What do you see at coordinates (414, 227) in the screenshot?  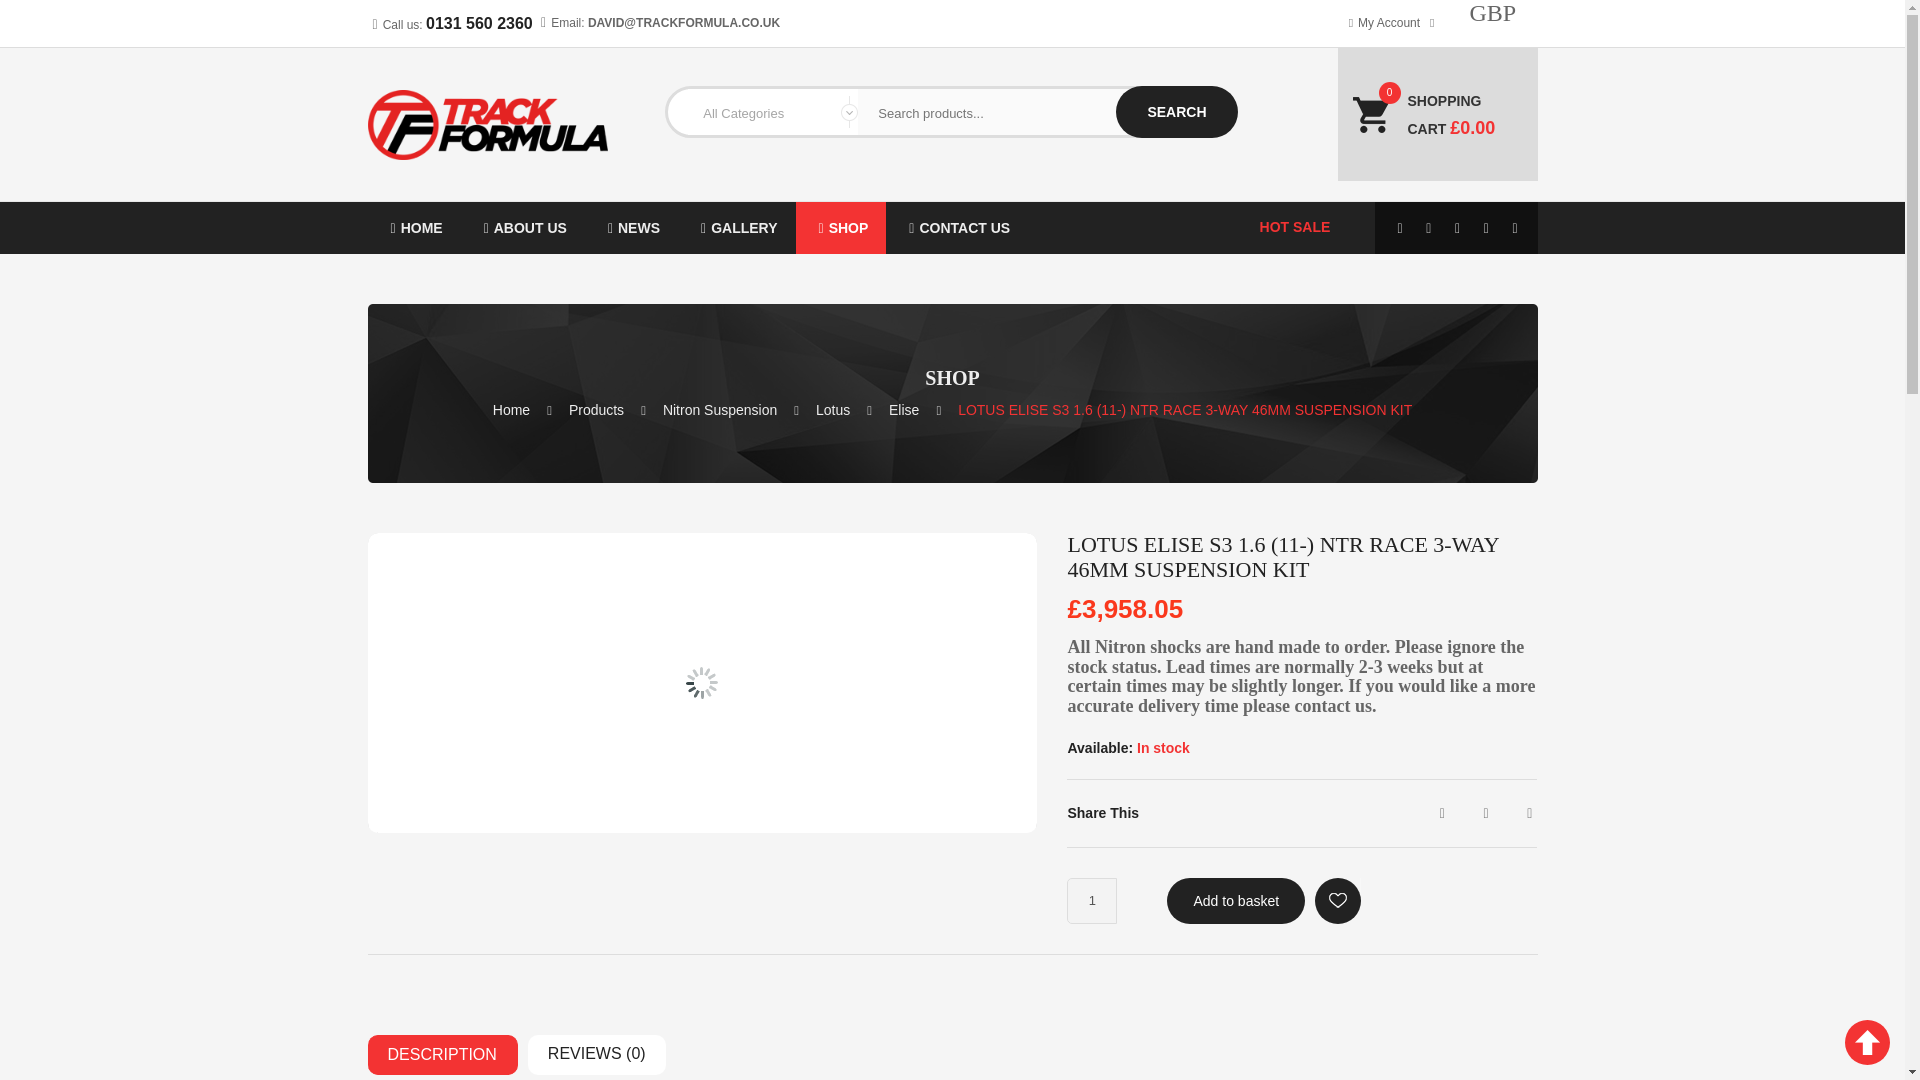 I see `HOME` at bounding box center [414, 227].